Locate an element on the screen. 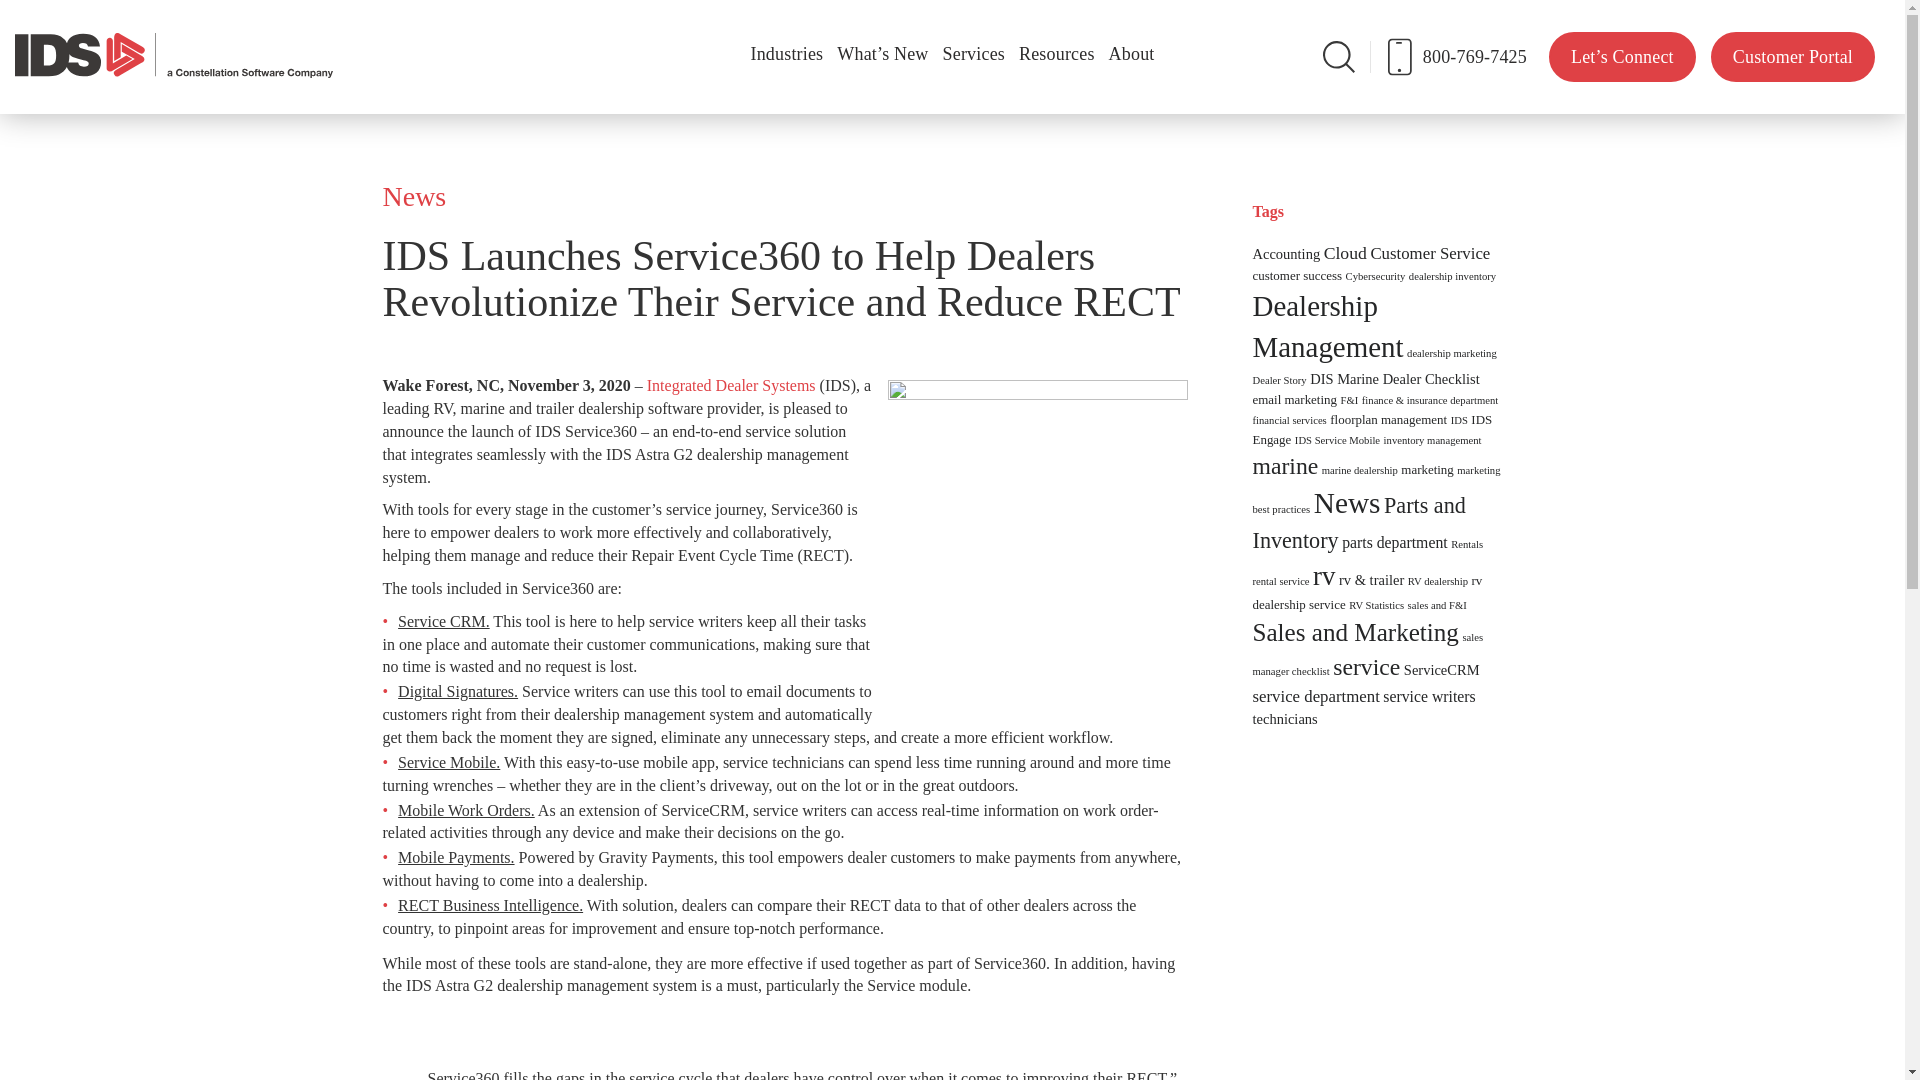 The width and height of the screenshot is (1920, 1080). Services is located at coordinates (974, 32).